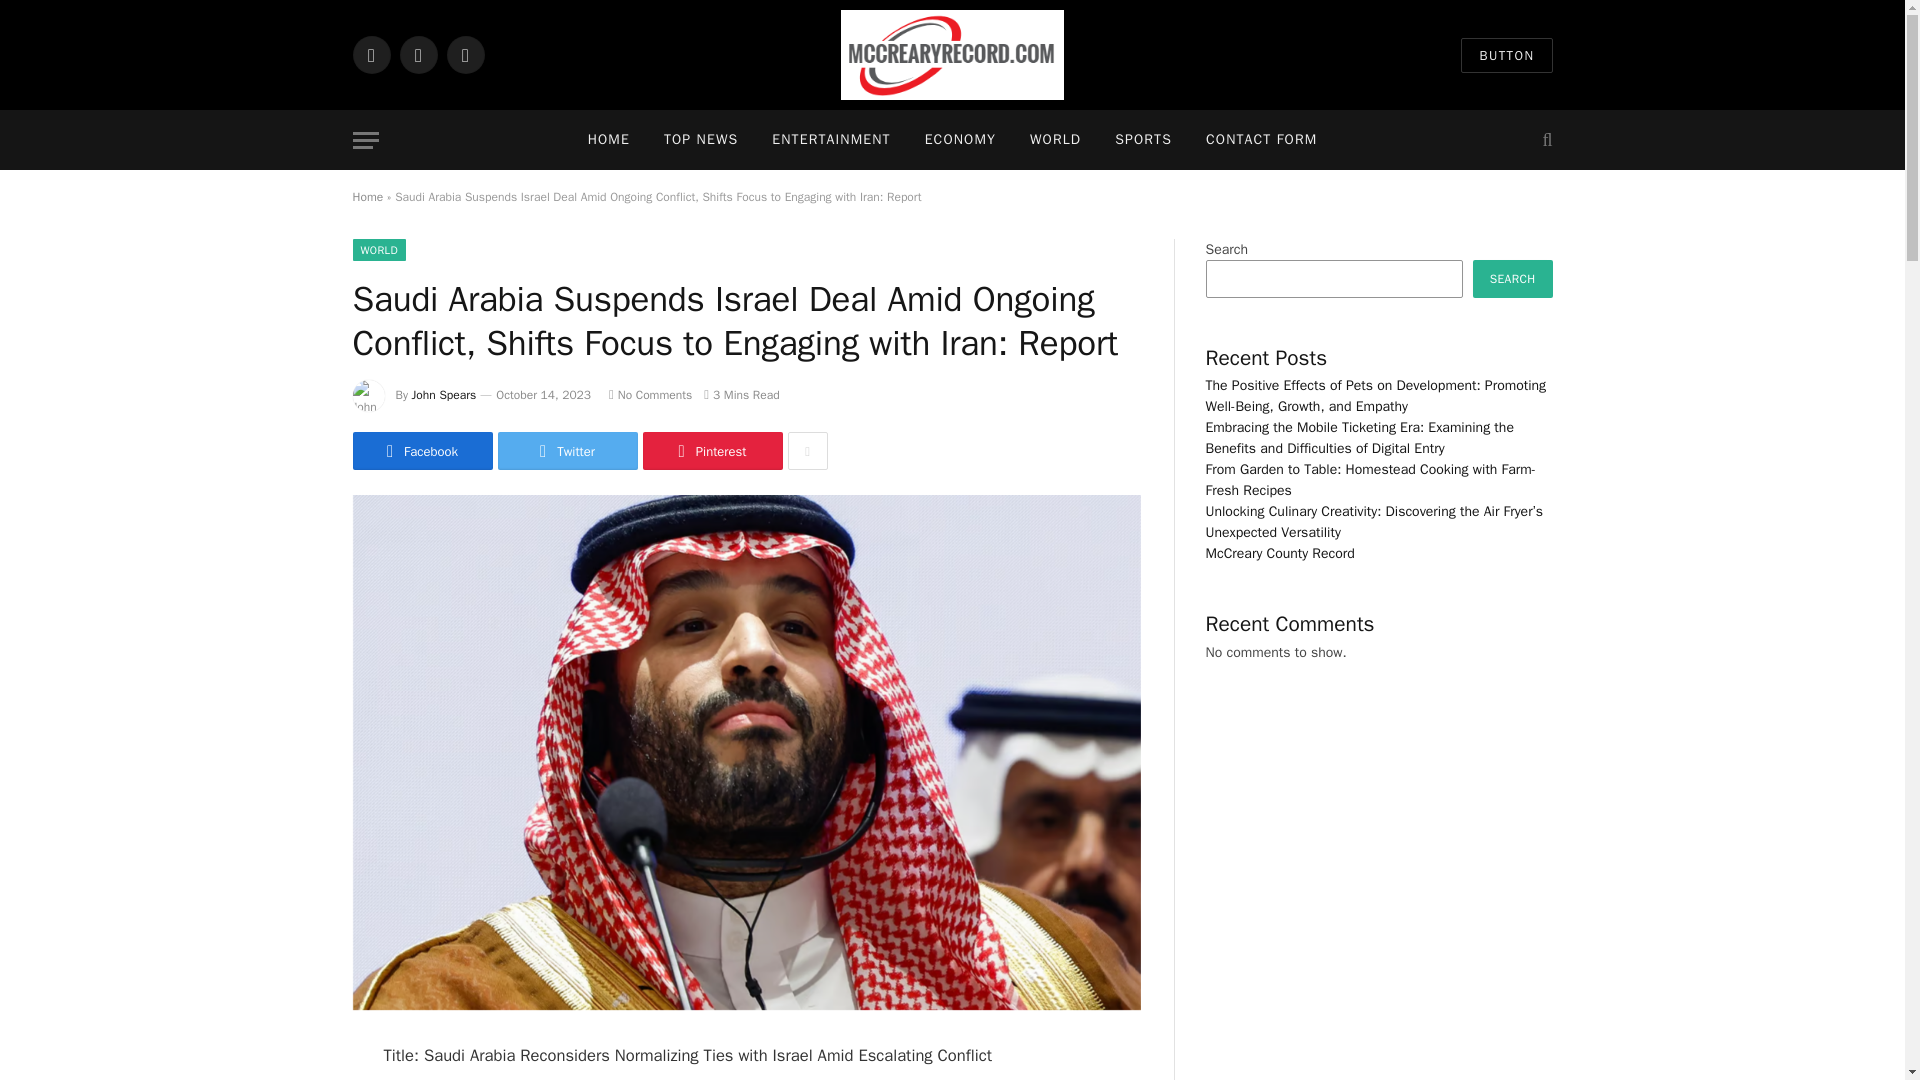 The image size is (1920, 1080). What do you see at coordinates (711, 450) in the screenshot?
I see `Pinterest` at bounding box center [711, 450].